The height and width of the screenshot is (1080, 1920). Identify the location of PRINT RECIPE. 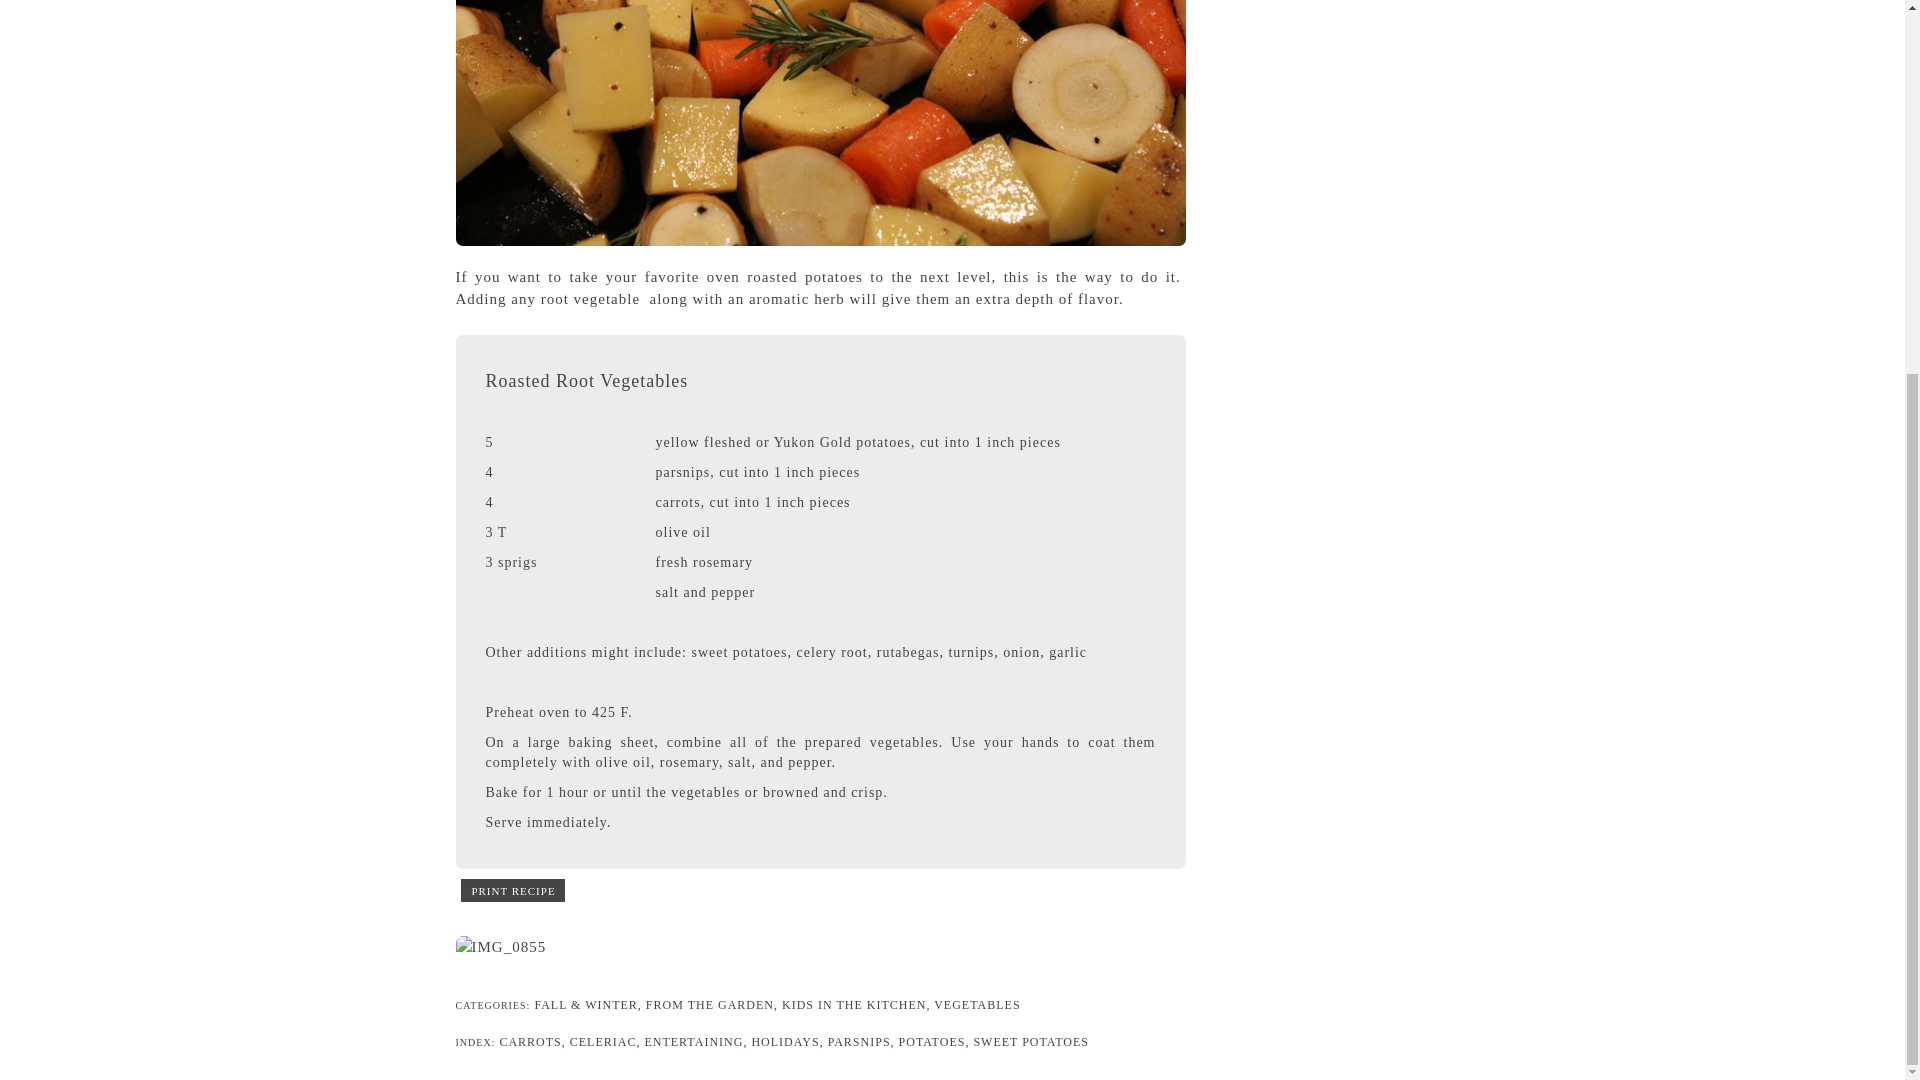
(513, 893).